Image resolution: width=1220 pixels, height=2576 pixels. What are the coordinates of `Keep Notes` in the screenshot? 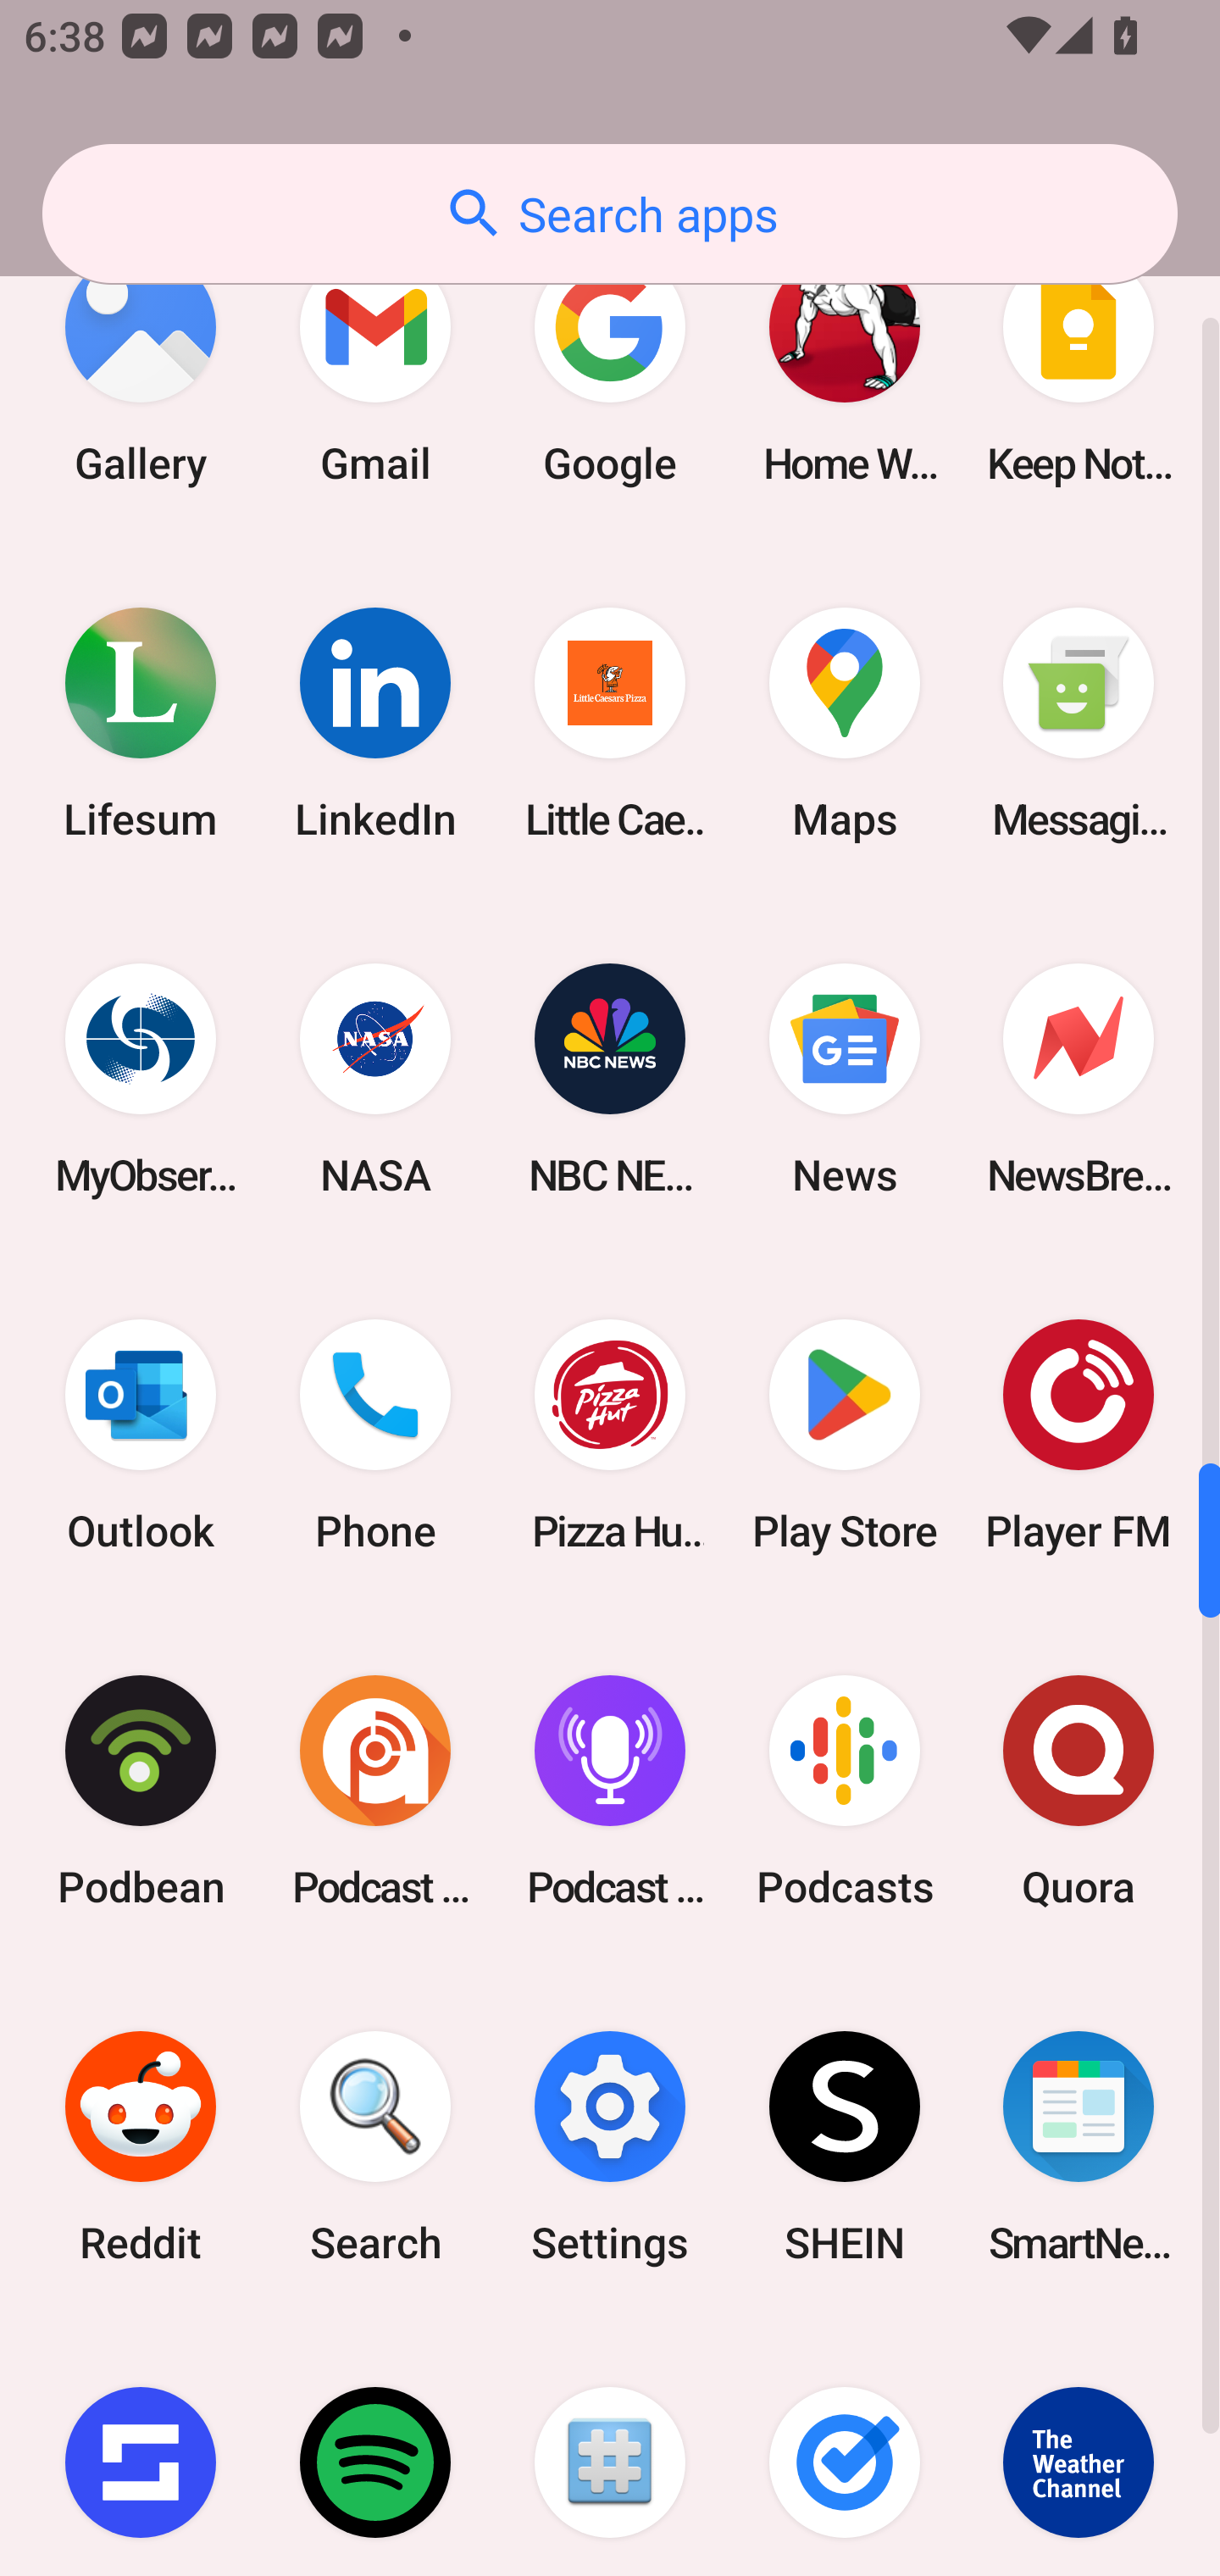 It's located at (1079, 368).